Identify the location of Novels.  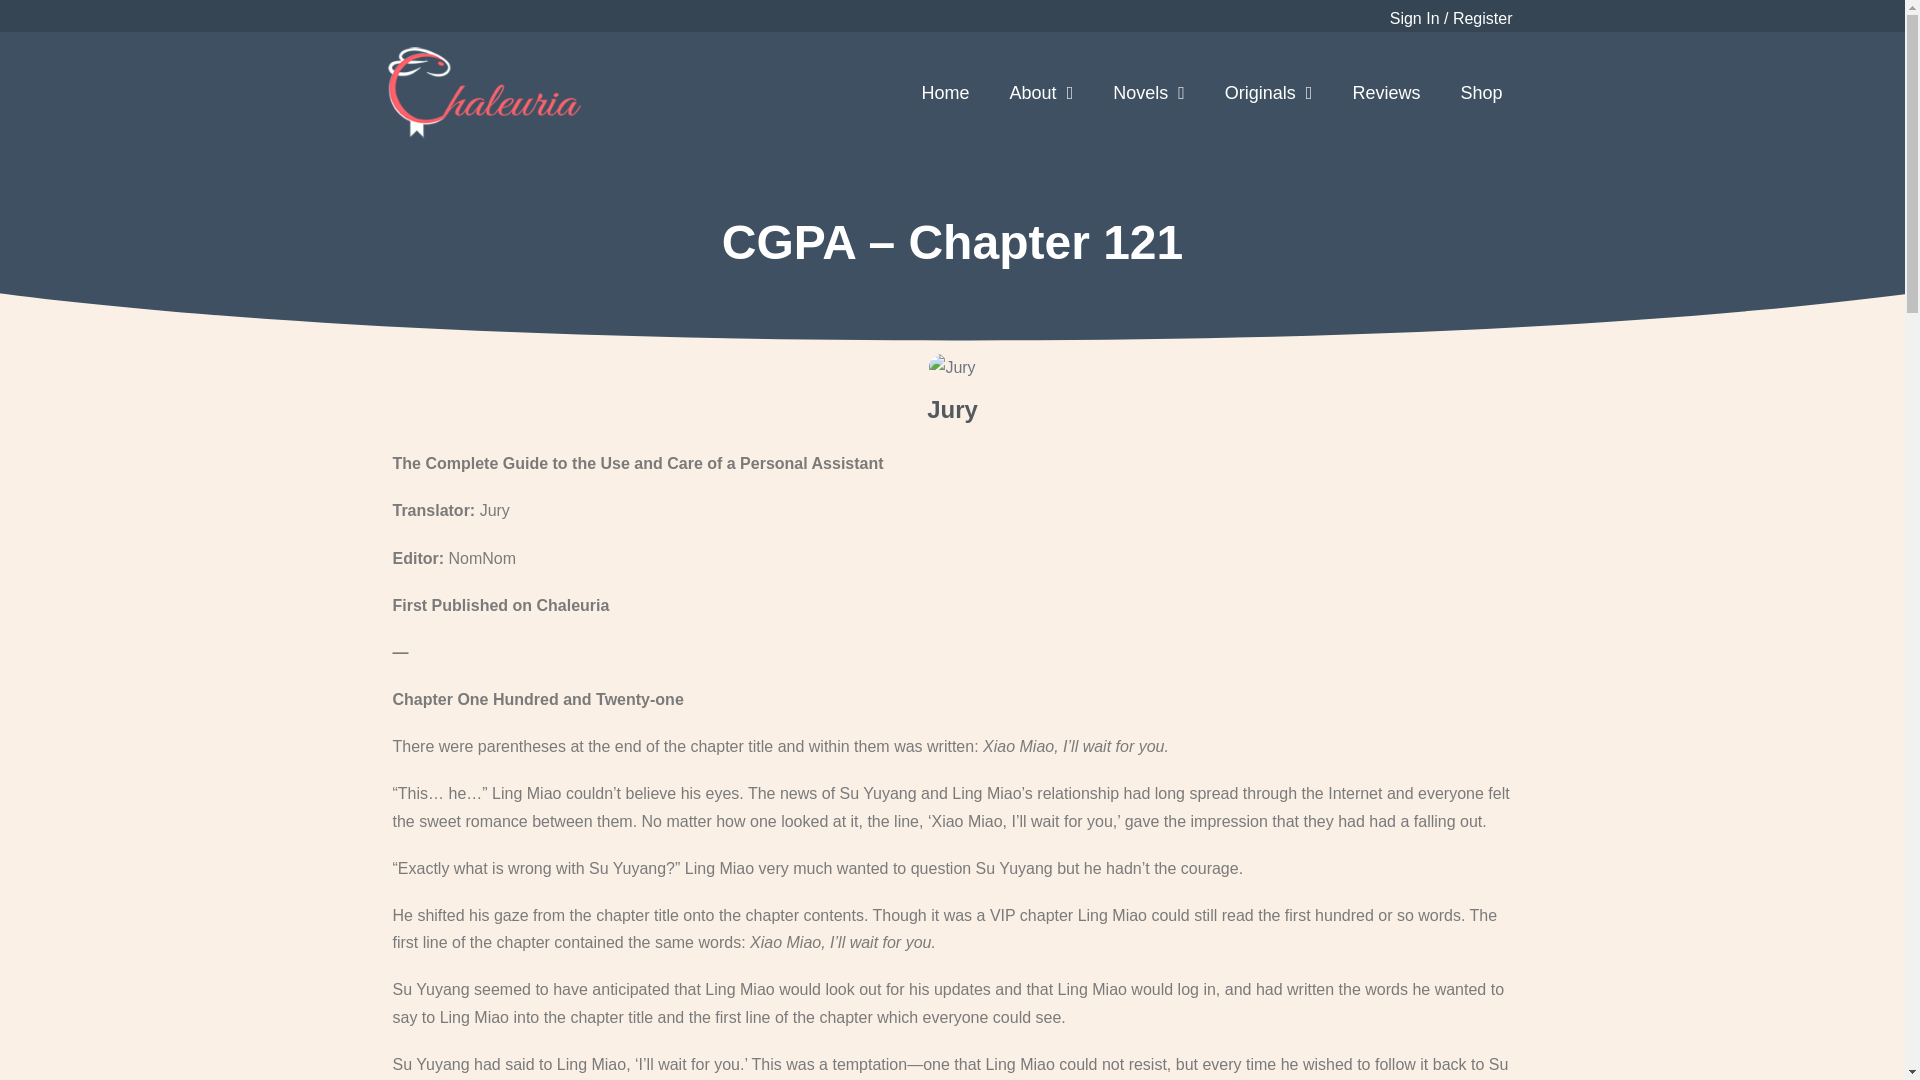
(1148, 92).